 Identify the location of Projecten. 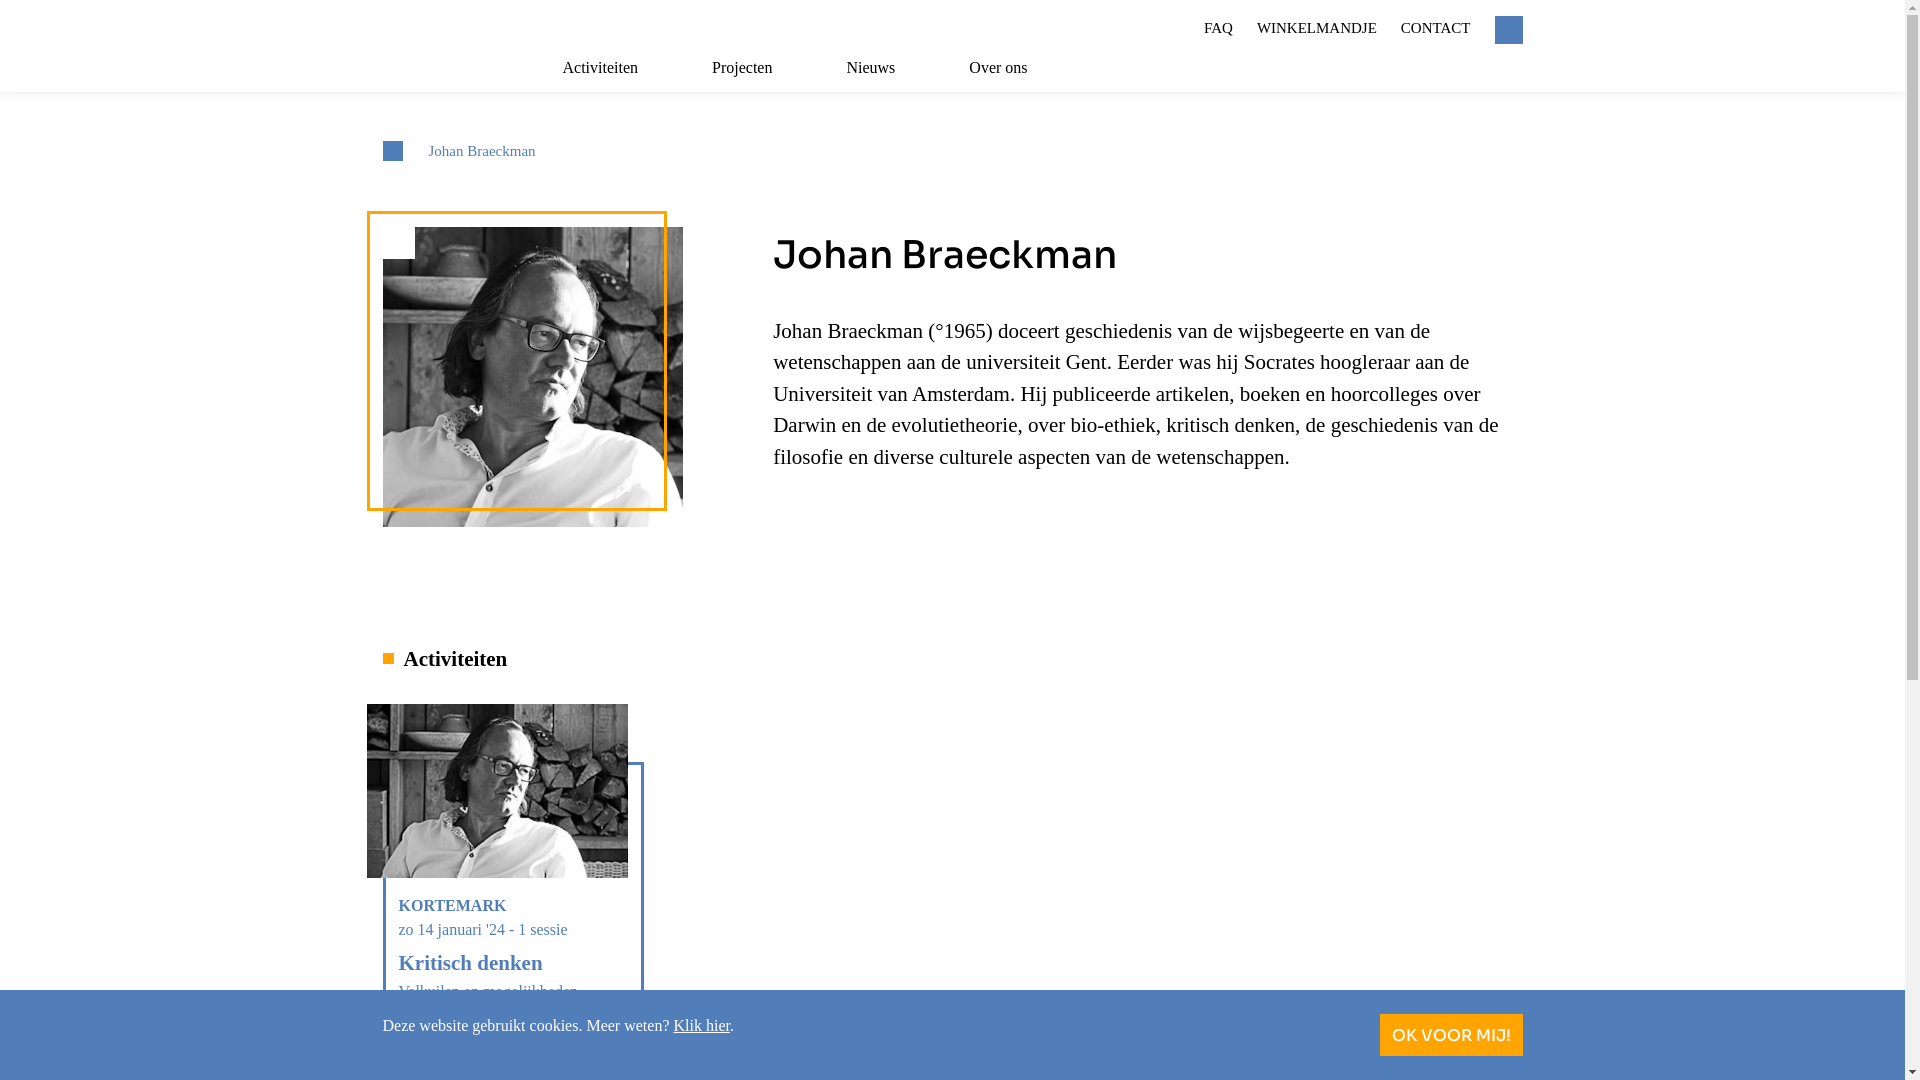
(753, 74).